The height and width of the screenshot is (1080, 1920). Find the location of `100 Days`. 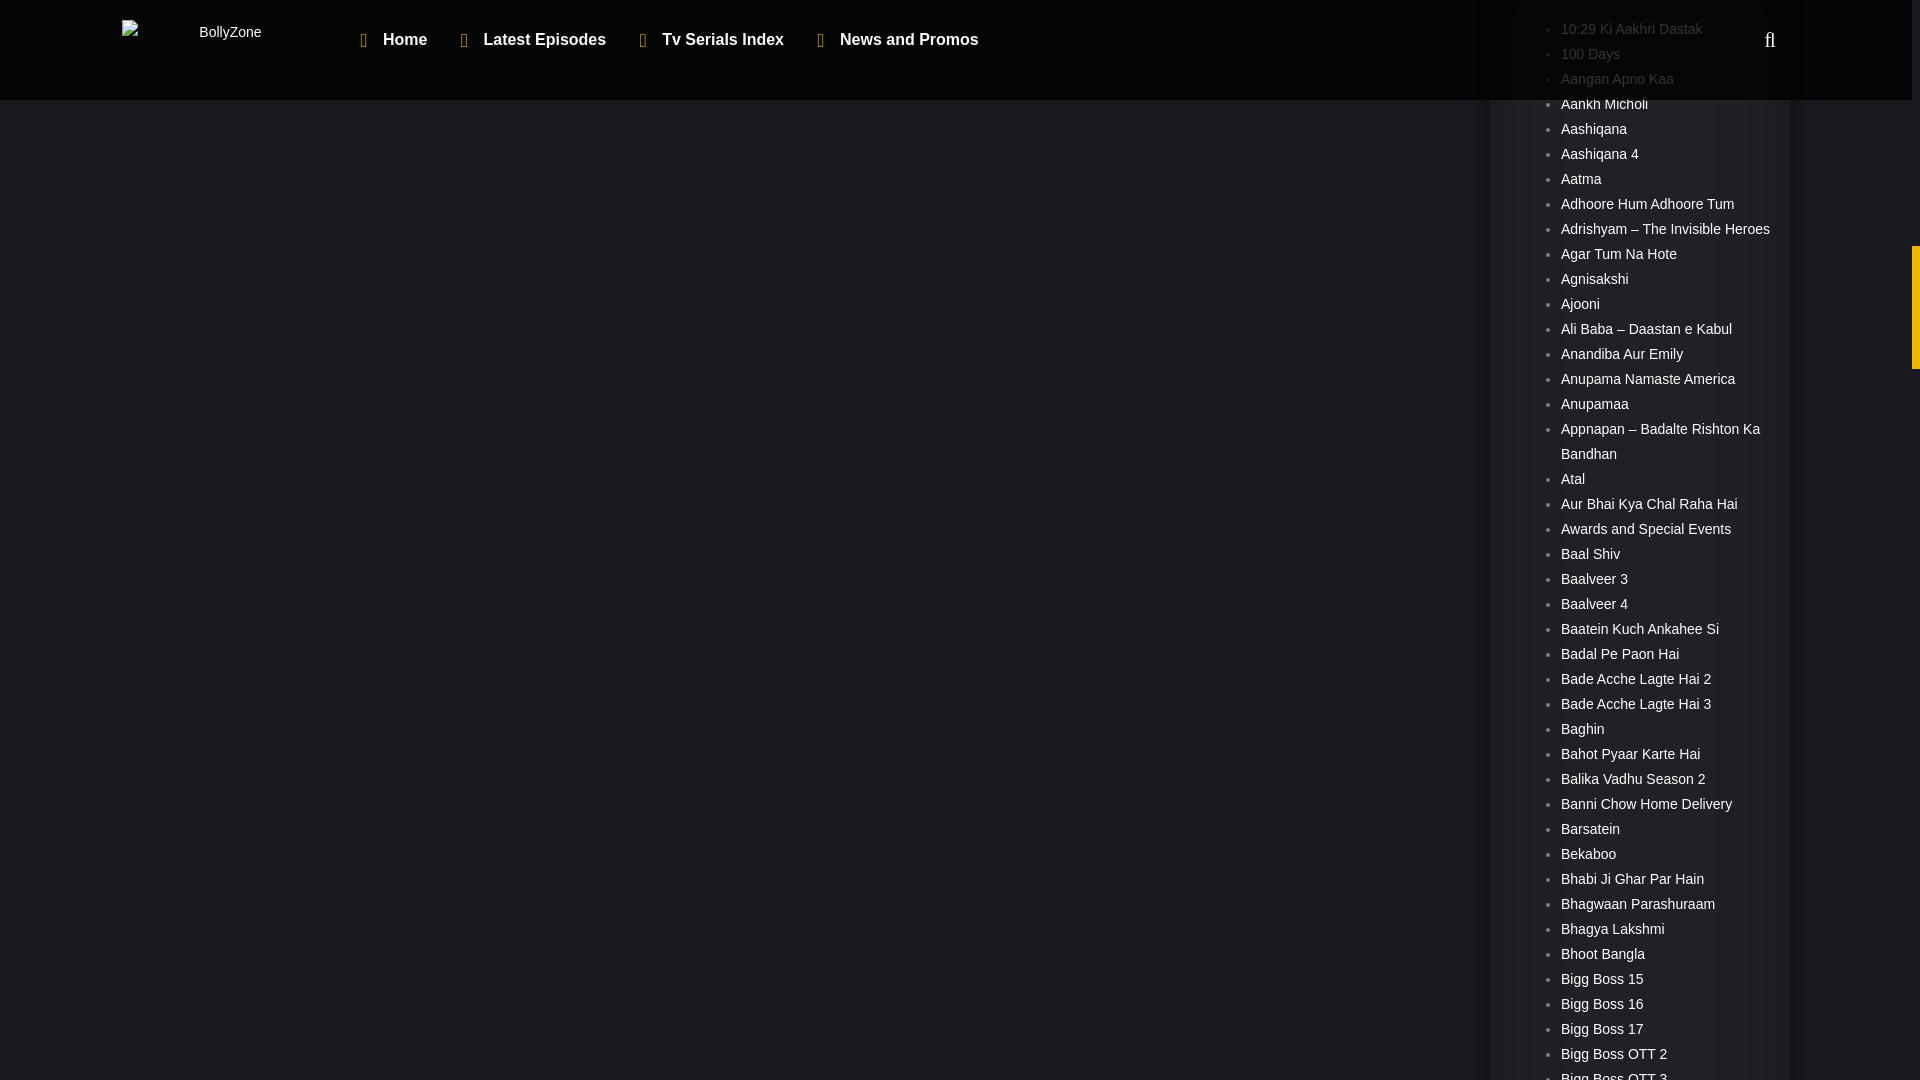

100 Days is located at coordinates (1590, 54).